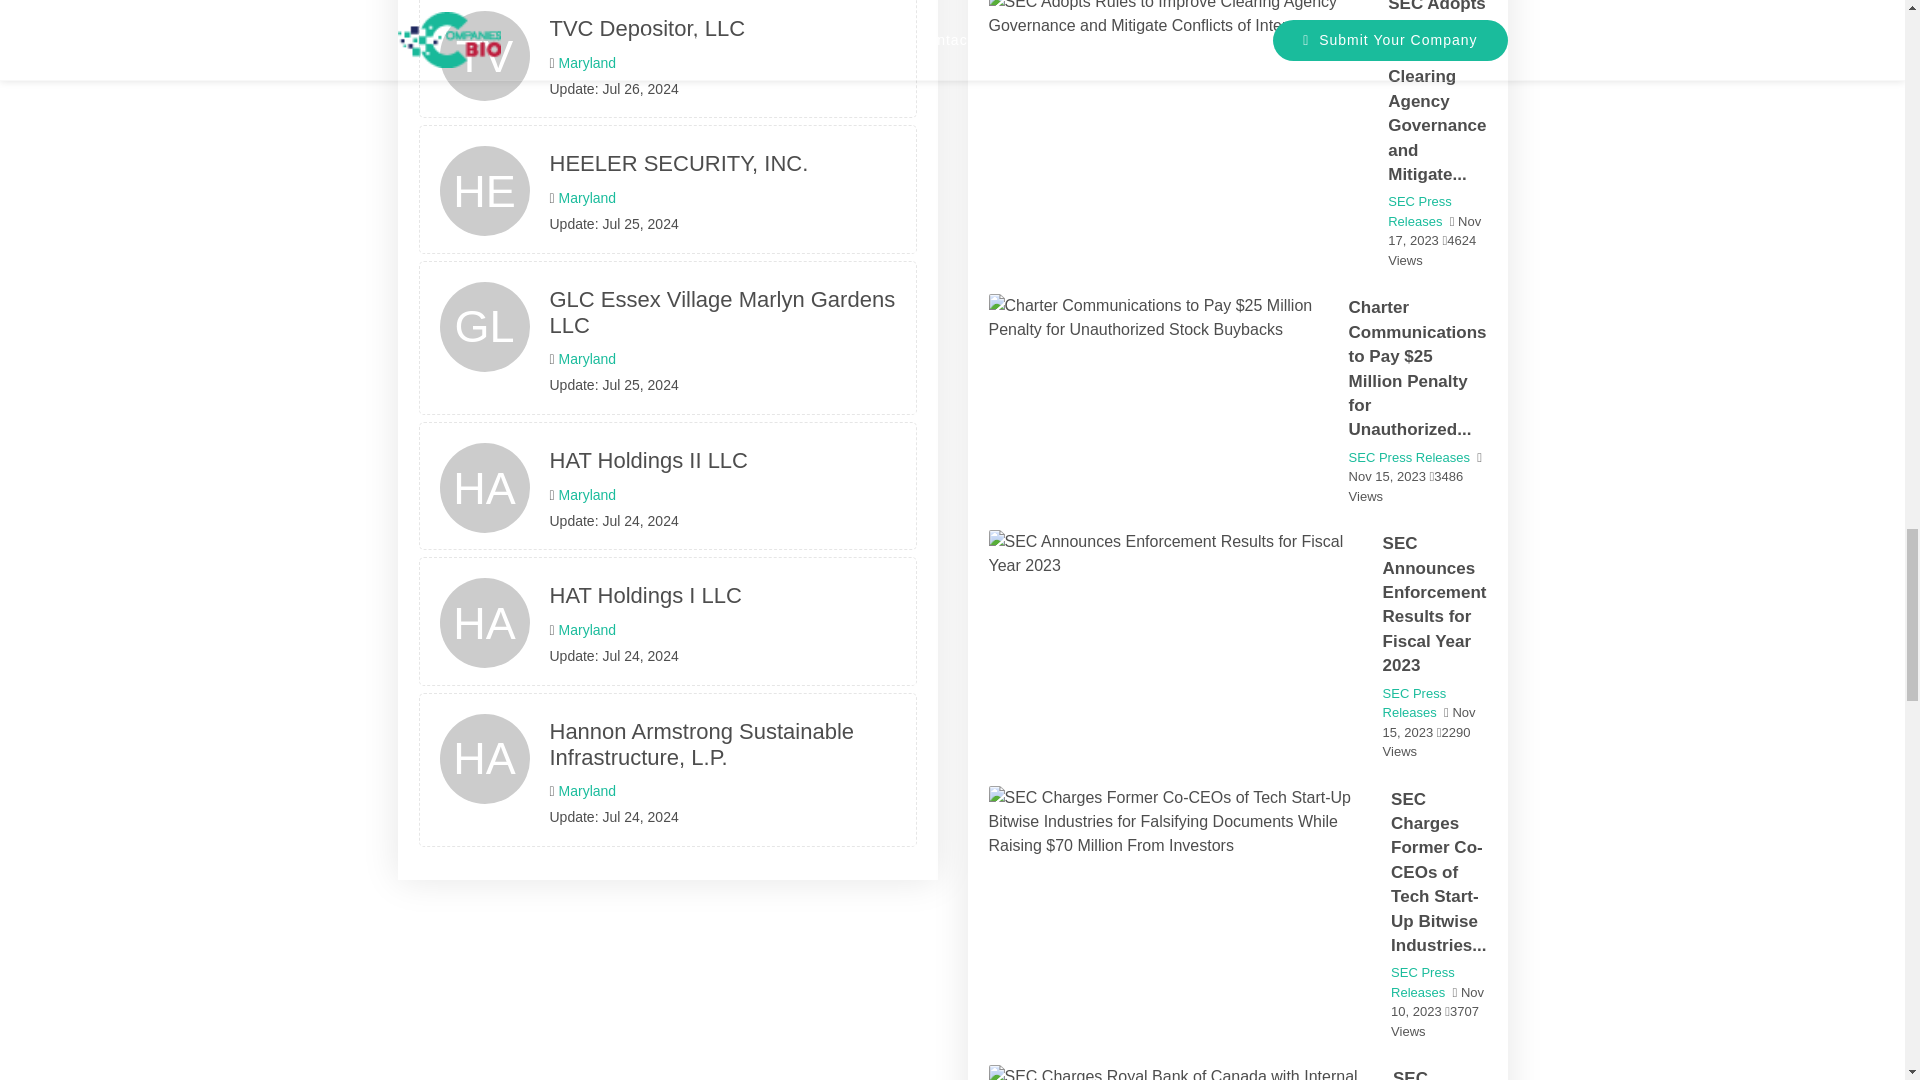 The image size is (1920, 1080). What do you see at coordinates (678, 164) in the screenshot?
I see `HEELER SECURITY, INC.` at bounding box center [678, 164].